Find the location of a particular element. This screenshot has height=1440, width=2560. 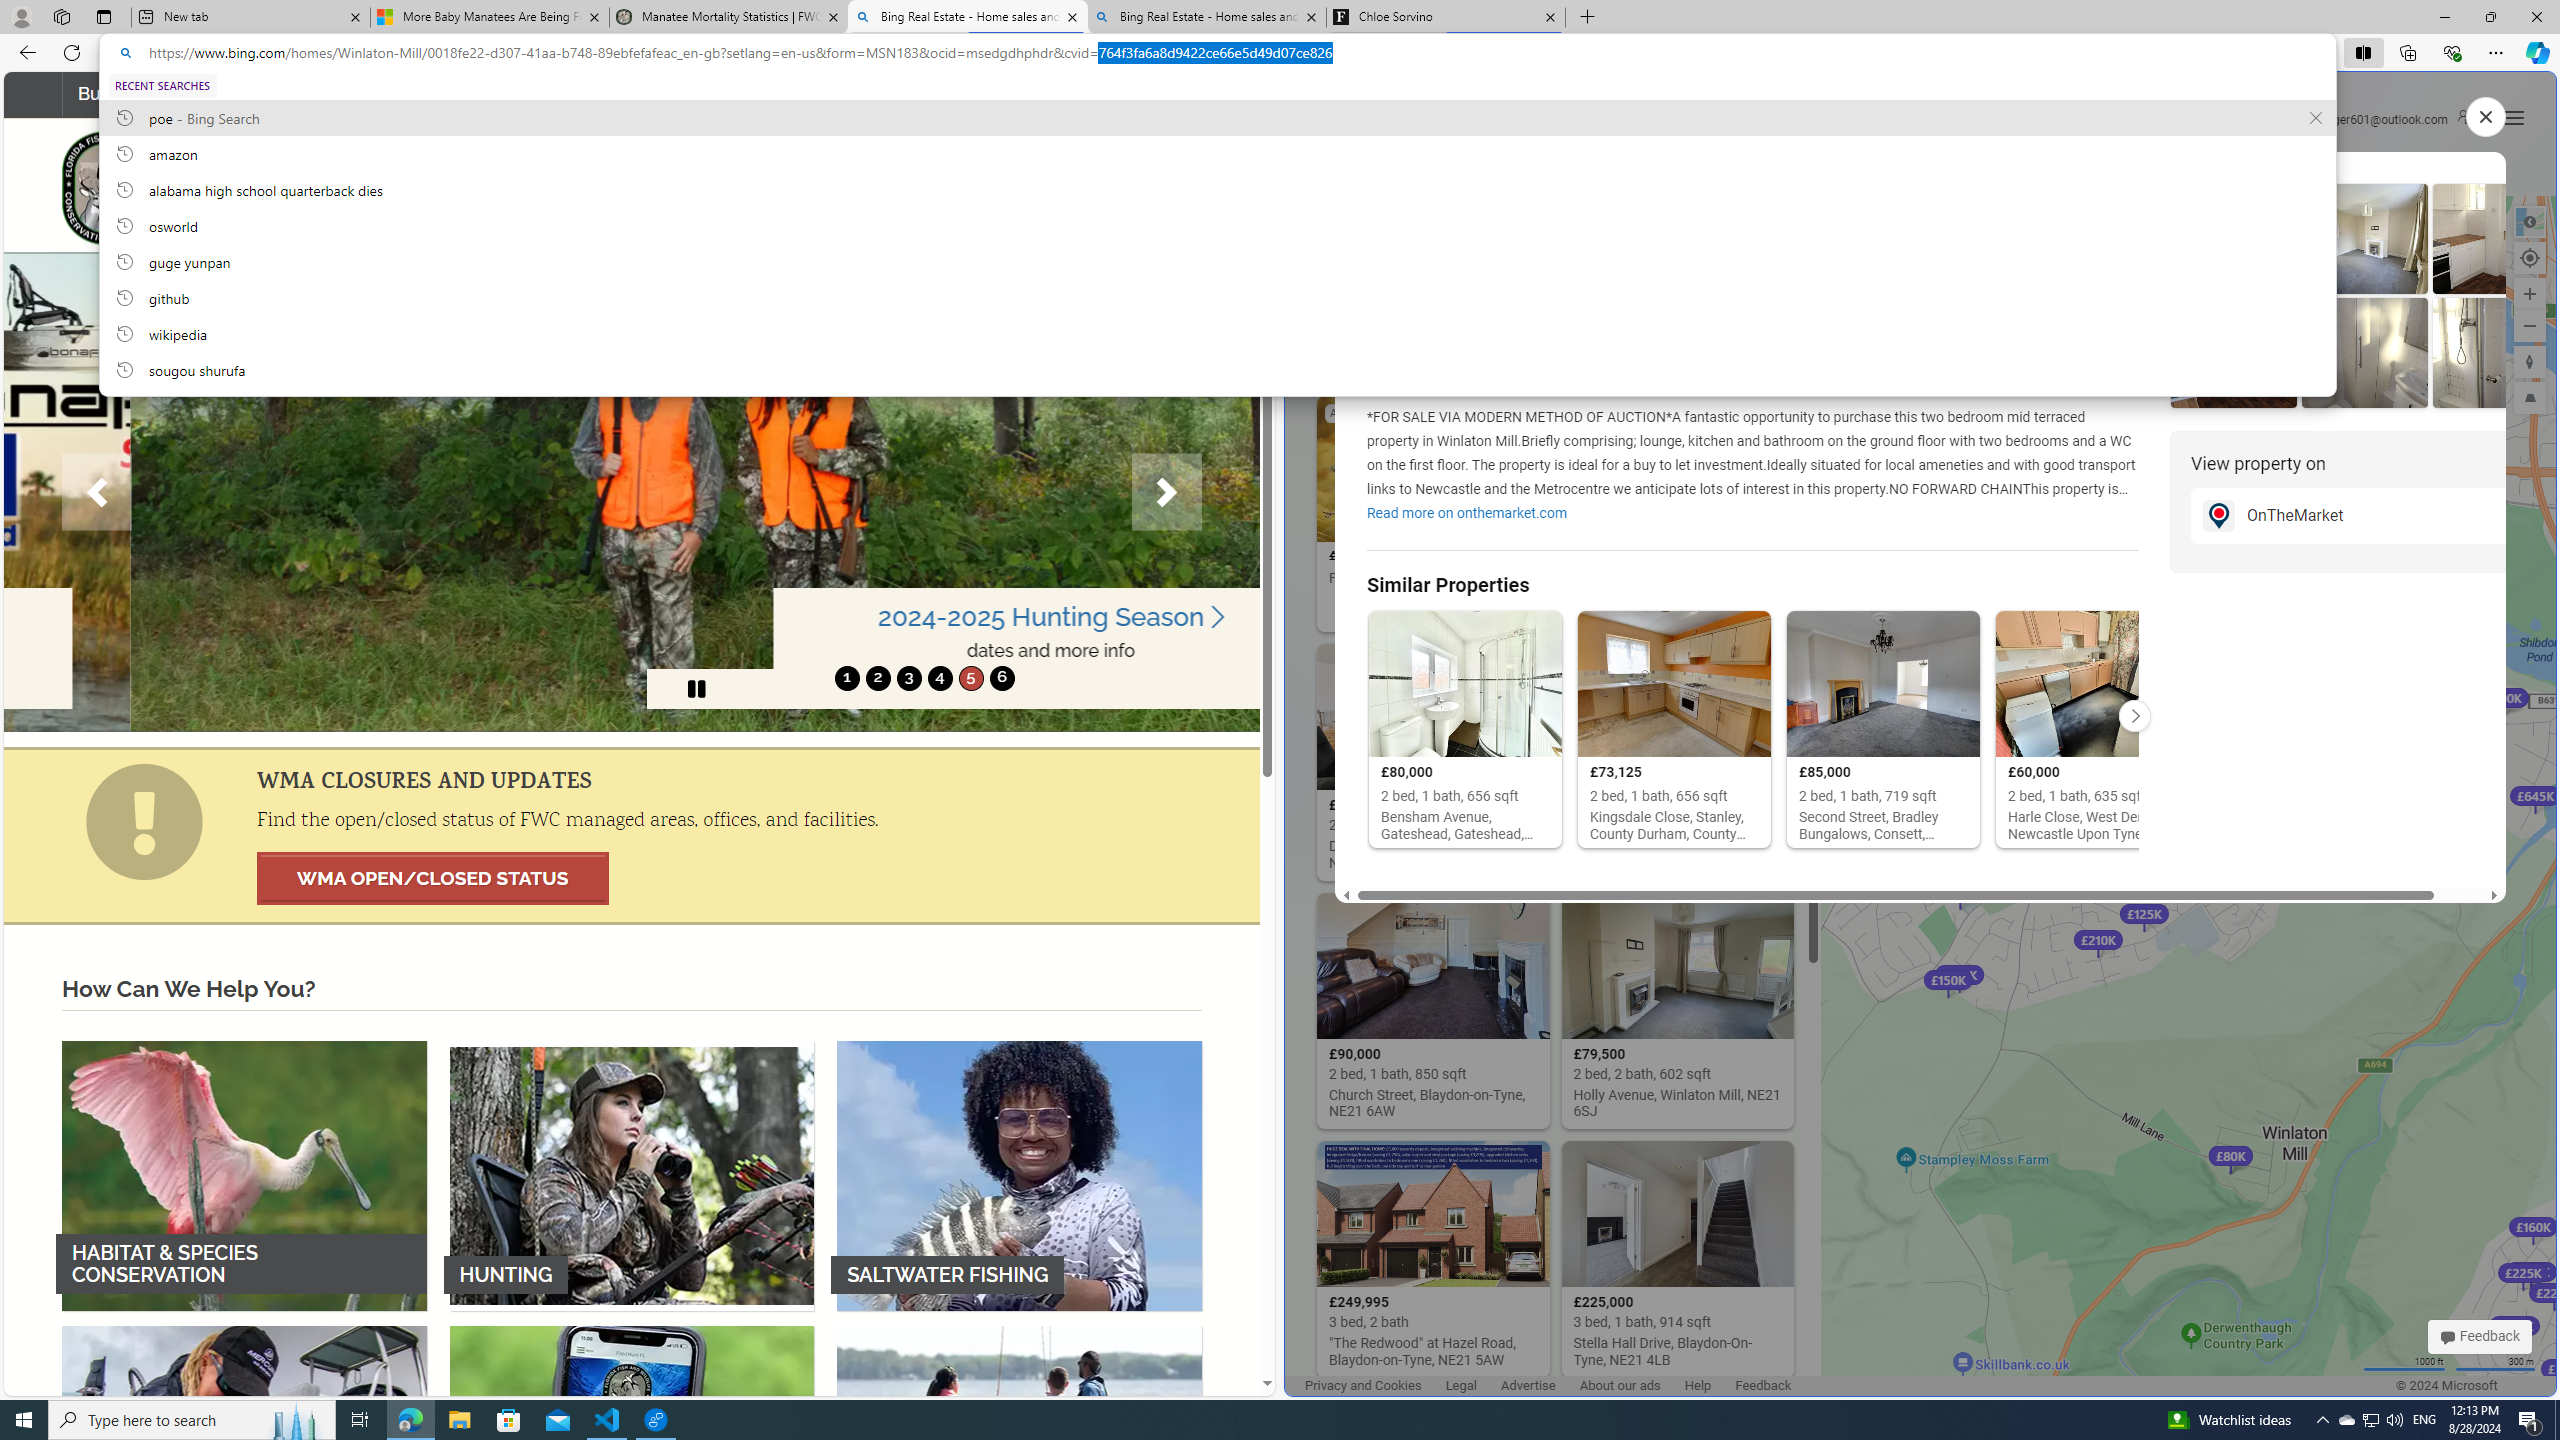

move to slide 4 is located at coordinates (939, 678).